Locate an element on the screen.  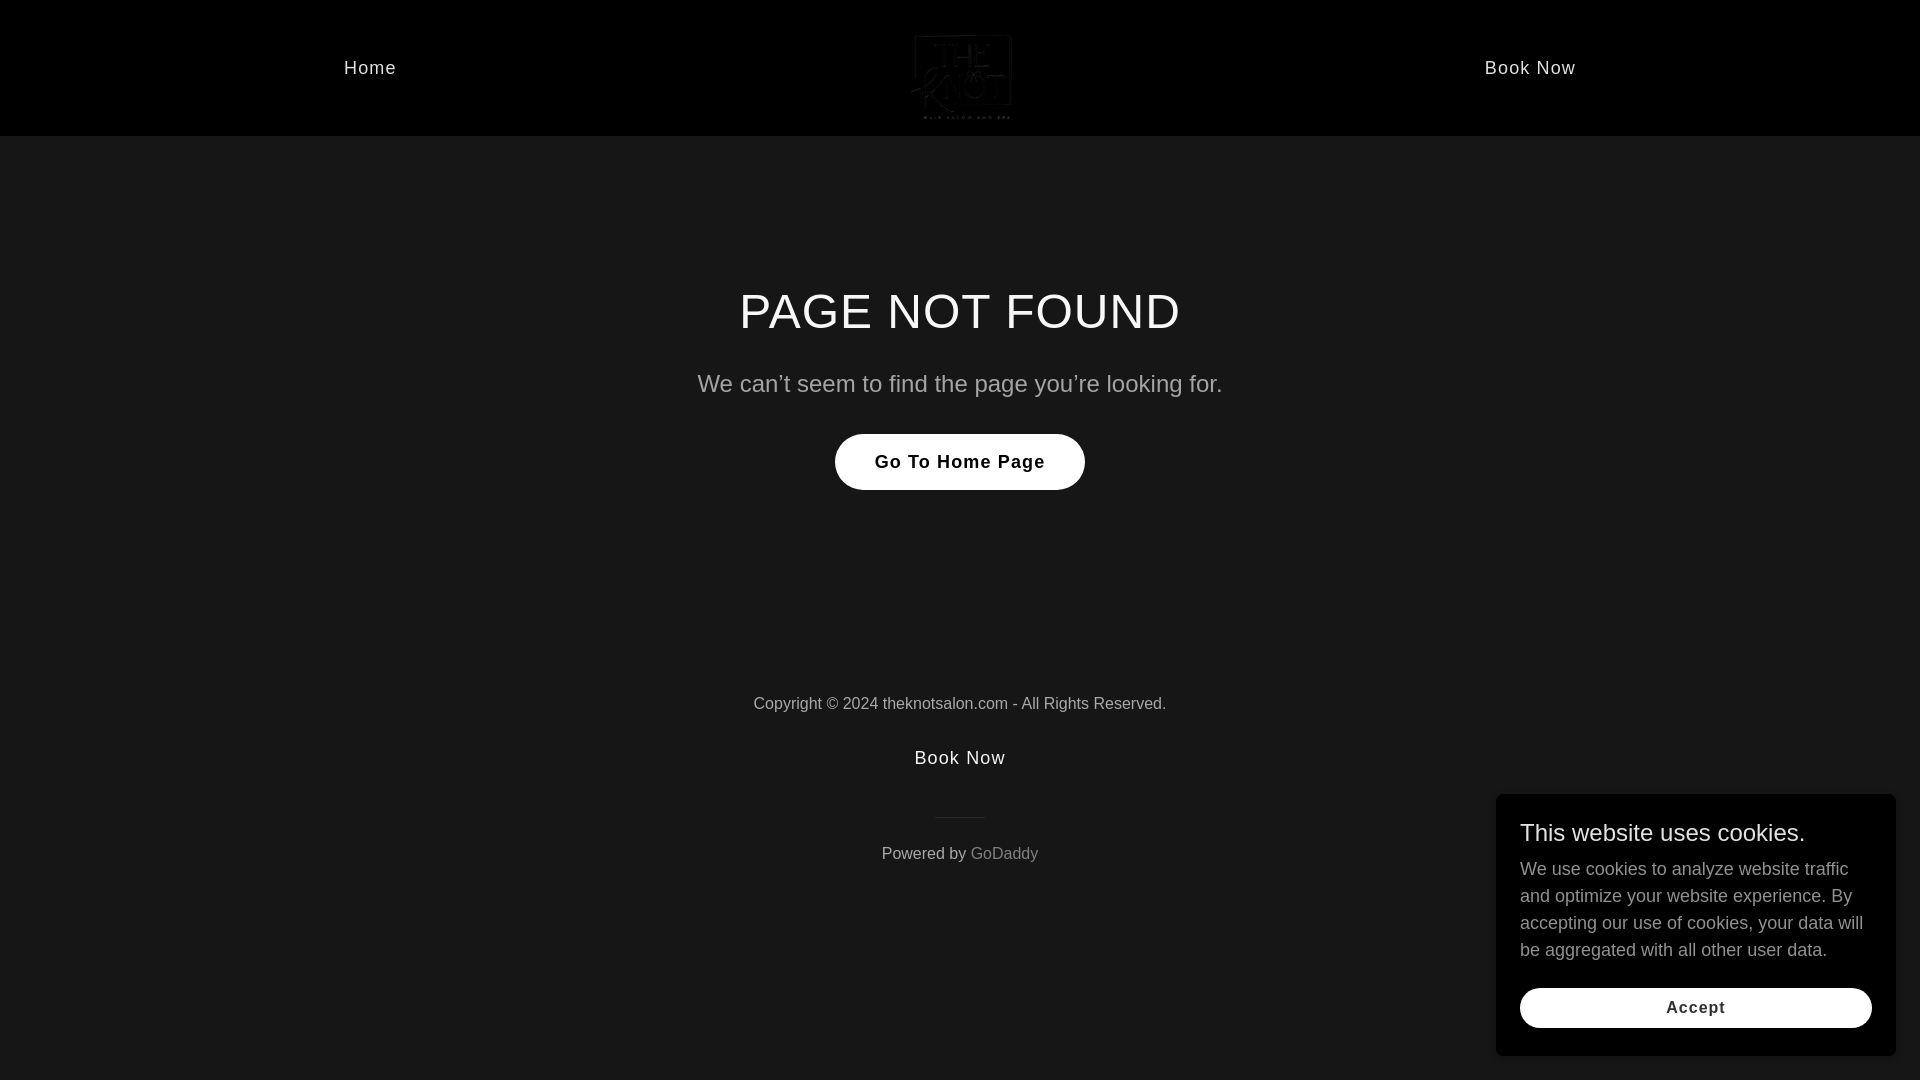
GoDaddy is located at coordinates (1004, 852).